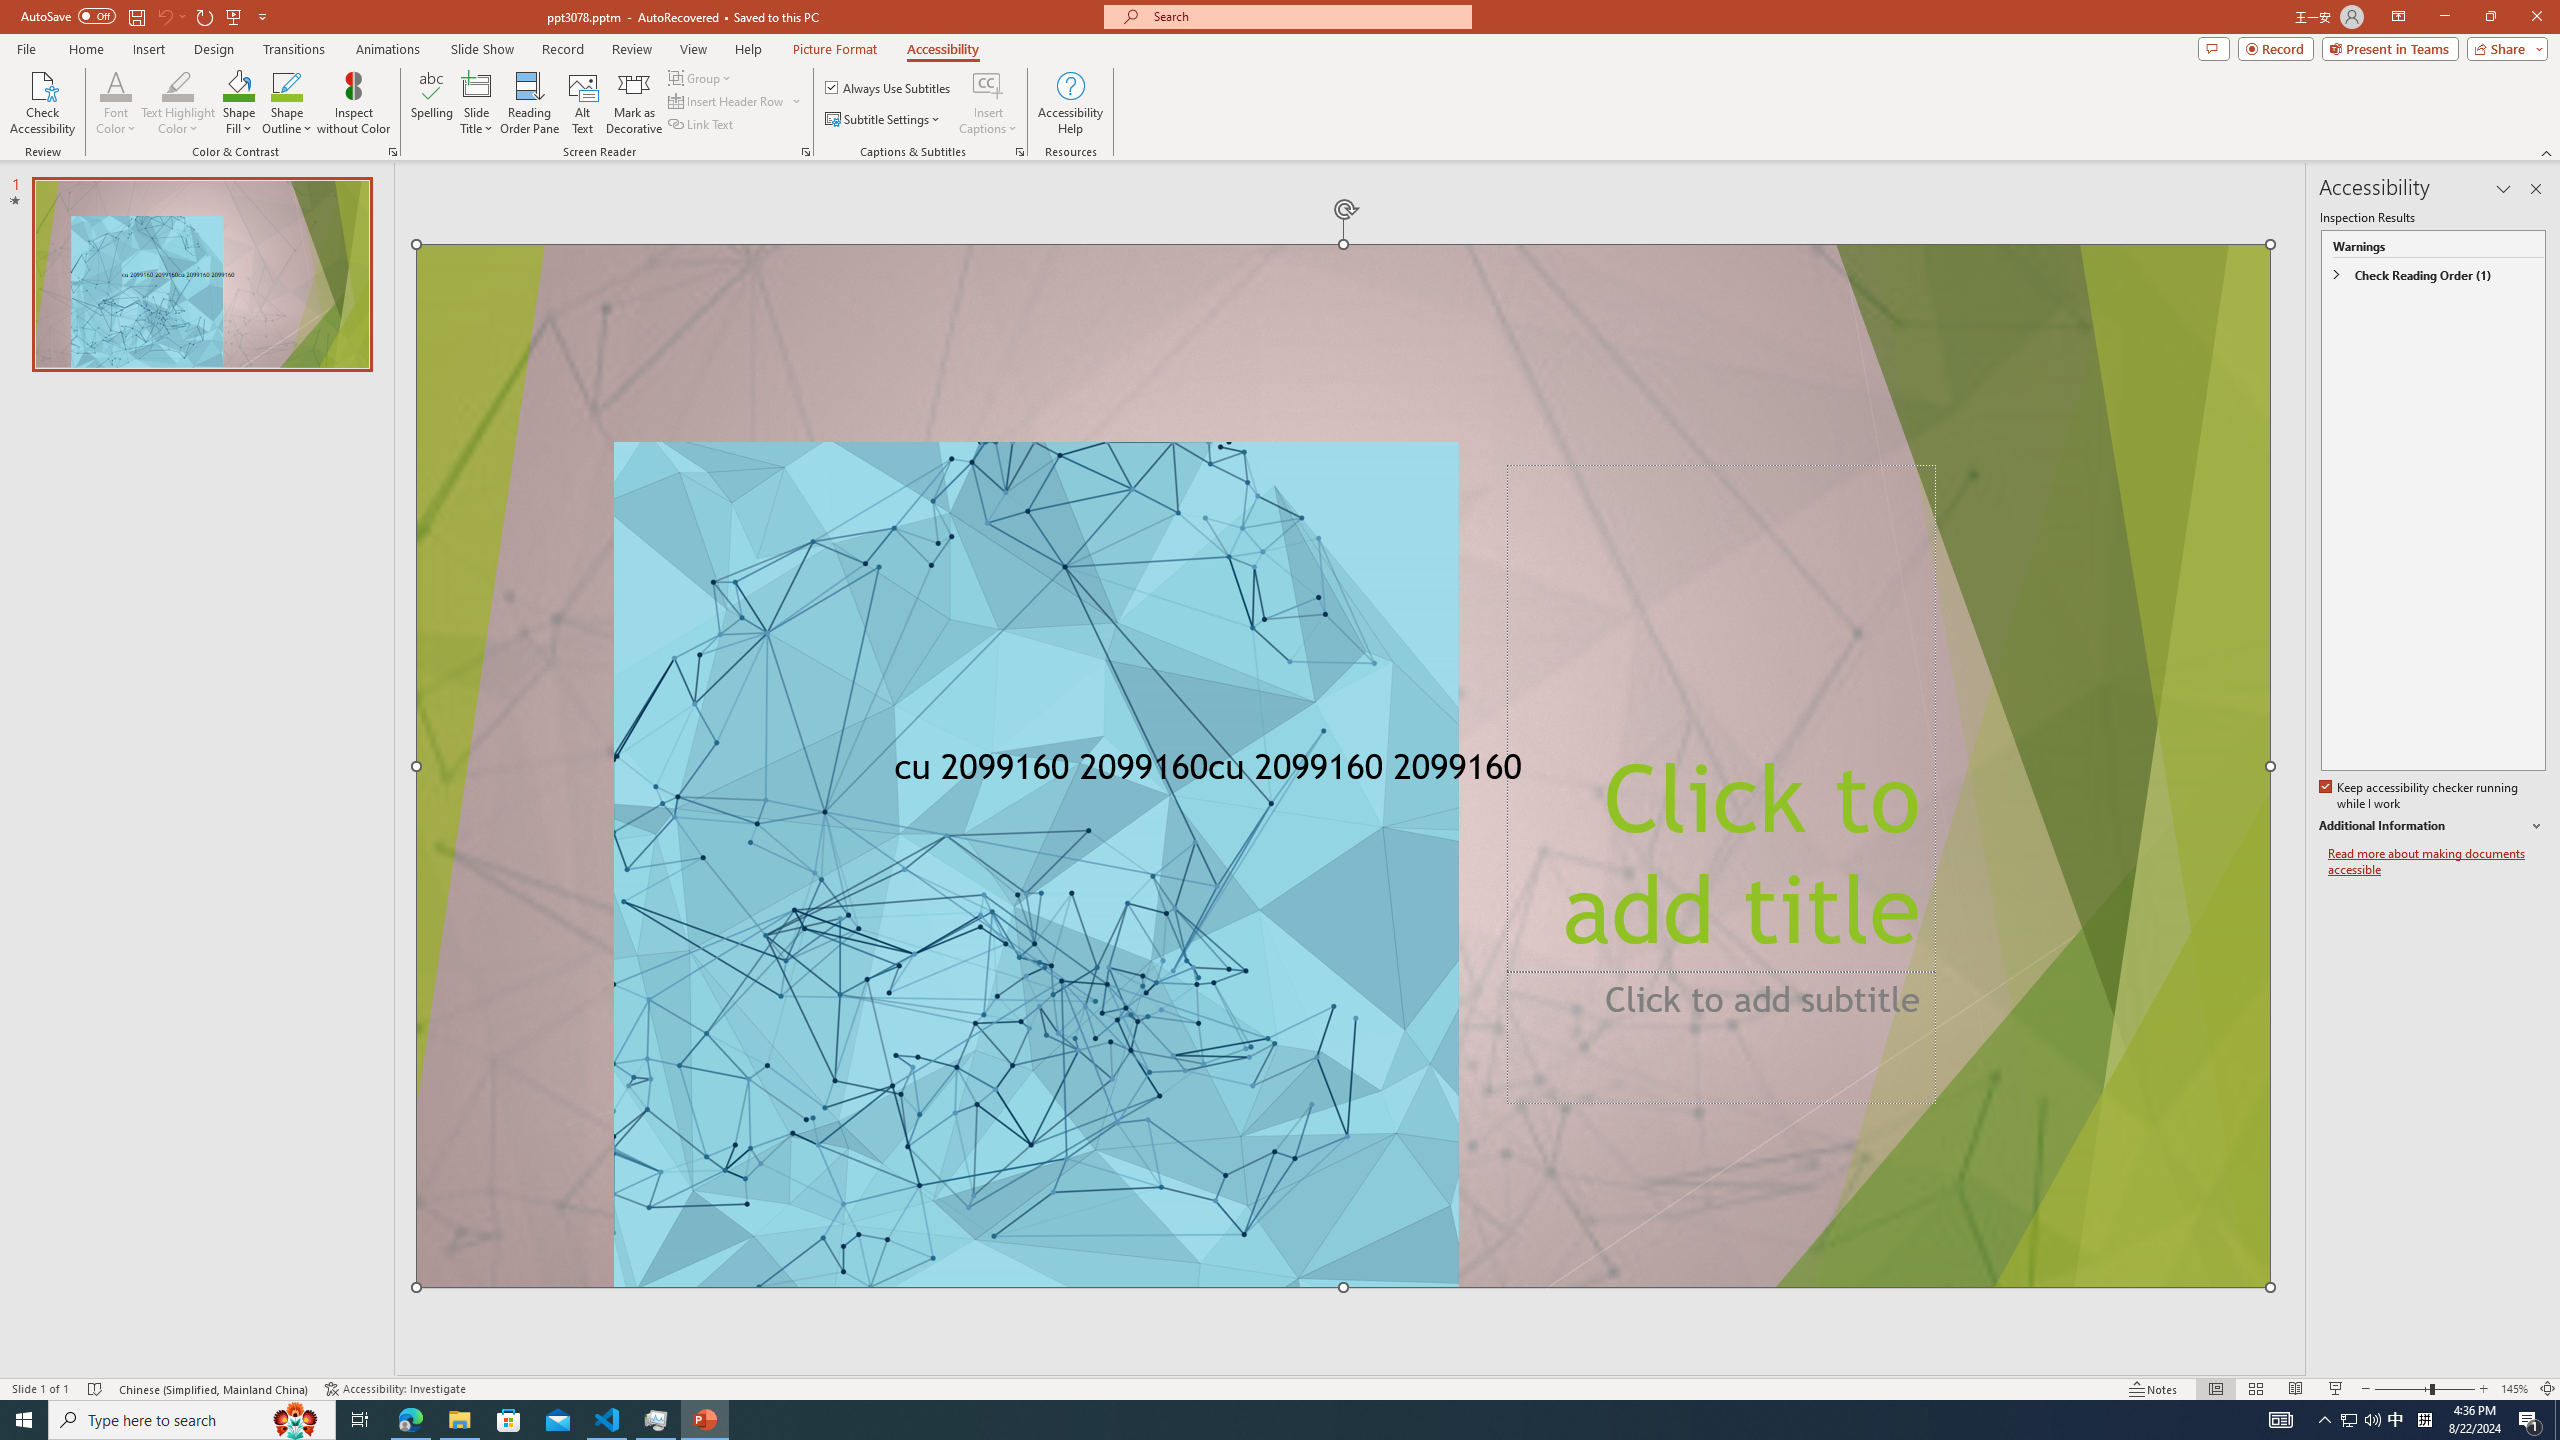  I want to click on Mark as Decorative, so click(634, 103).